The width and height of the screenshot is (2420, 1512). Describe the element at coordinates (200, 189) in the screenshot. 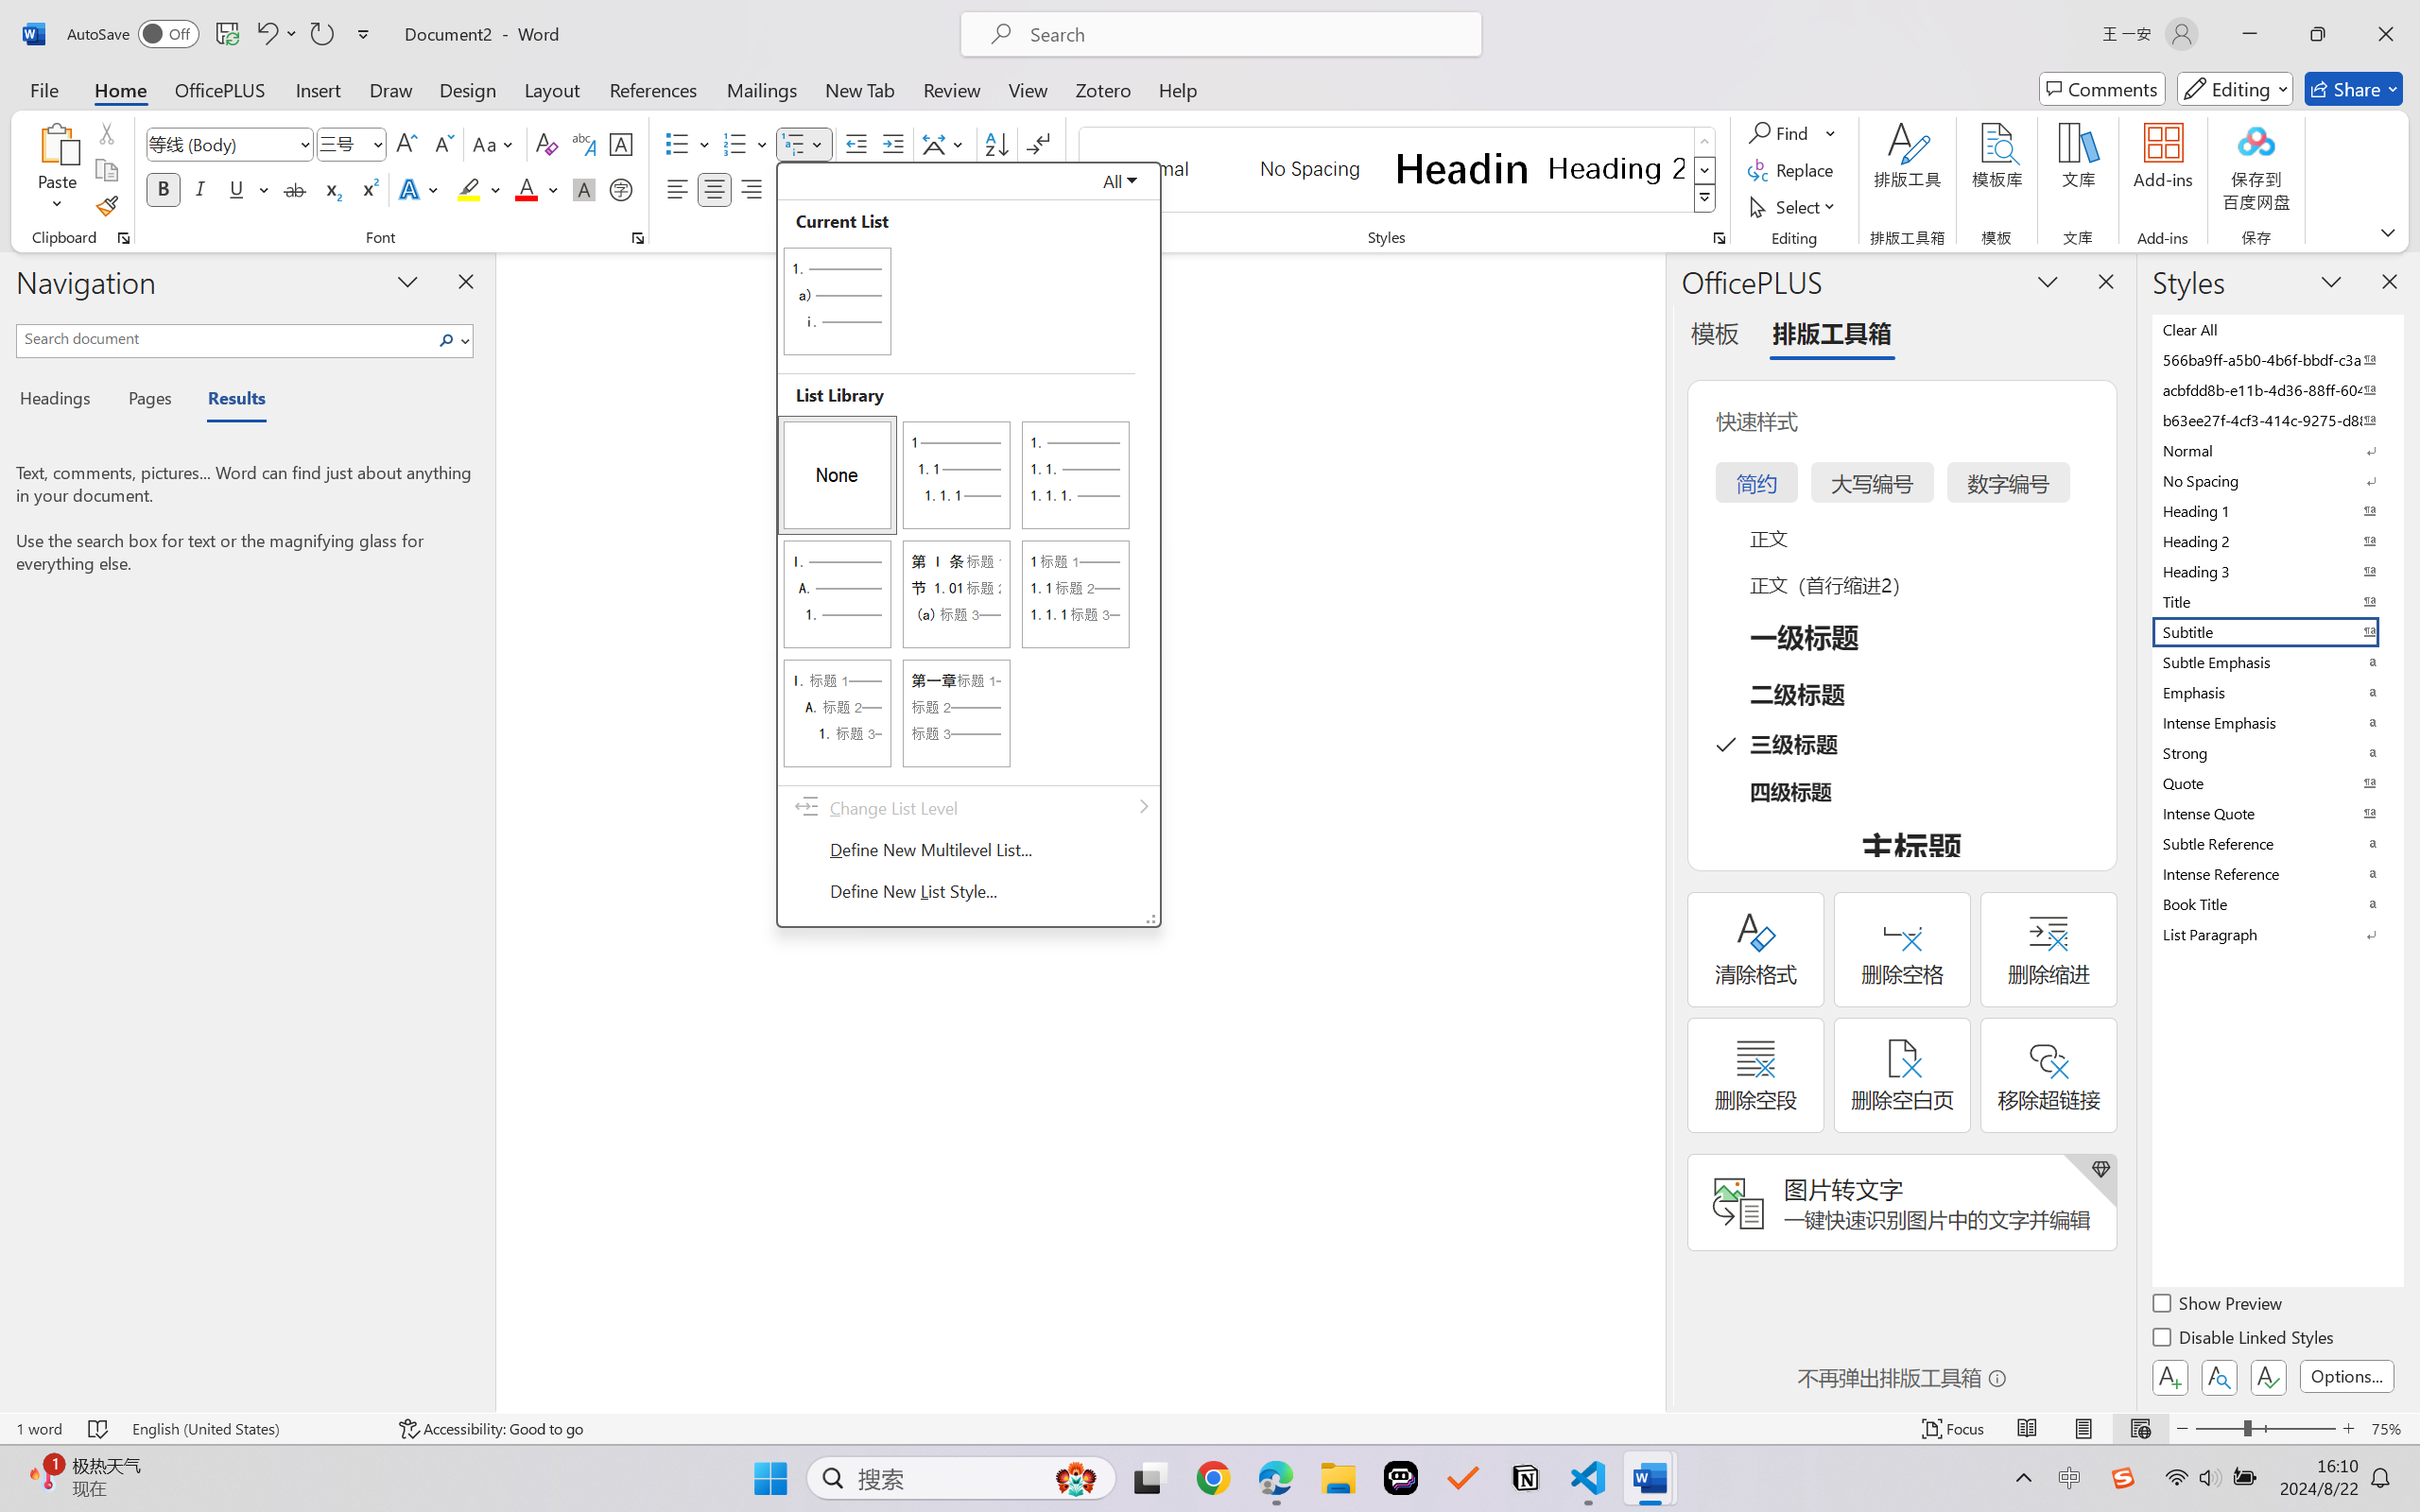

I see `Italic` at that location.